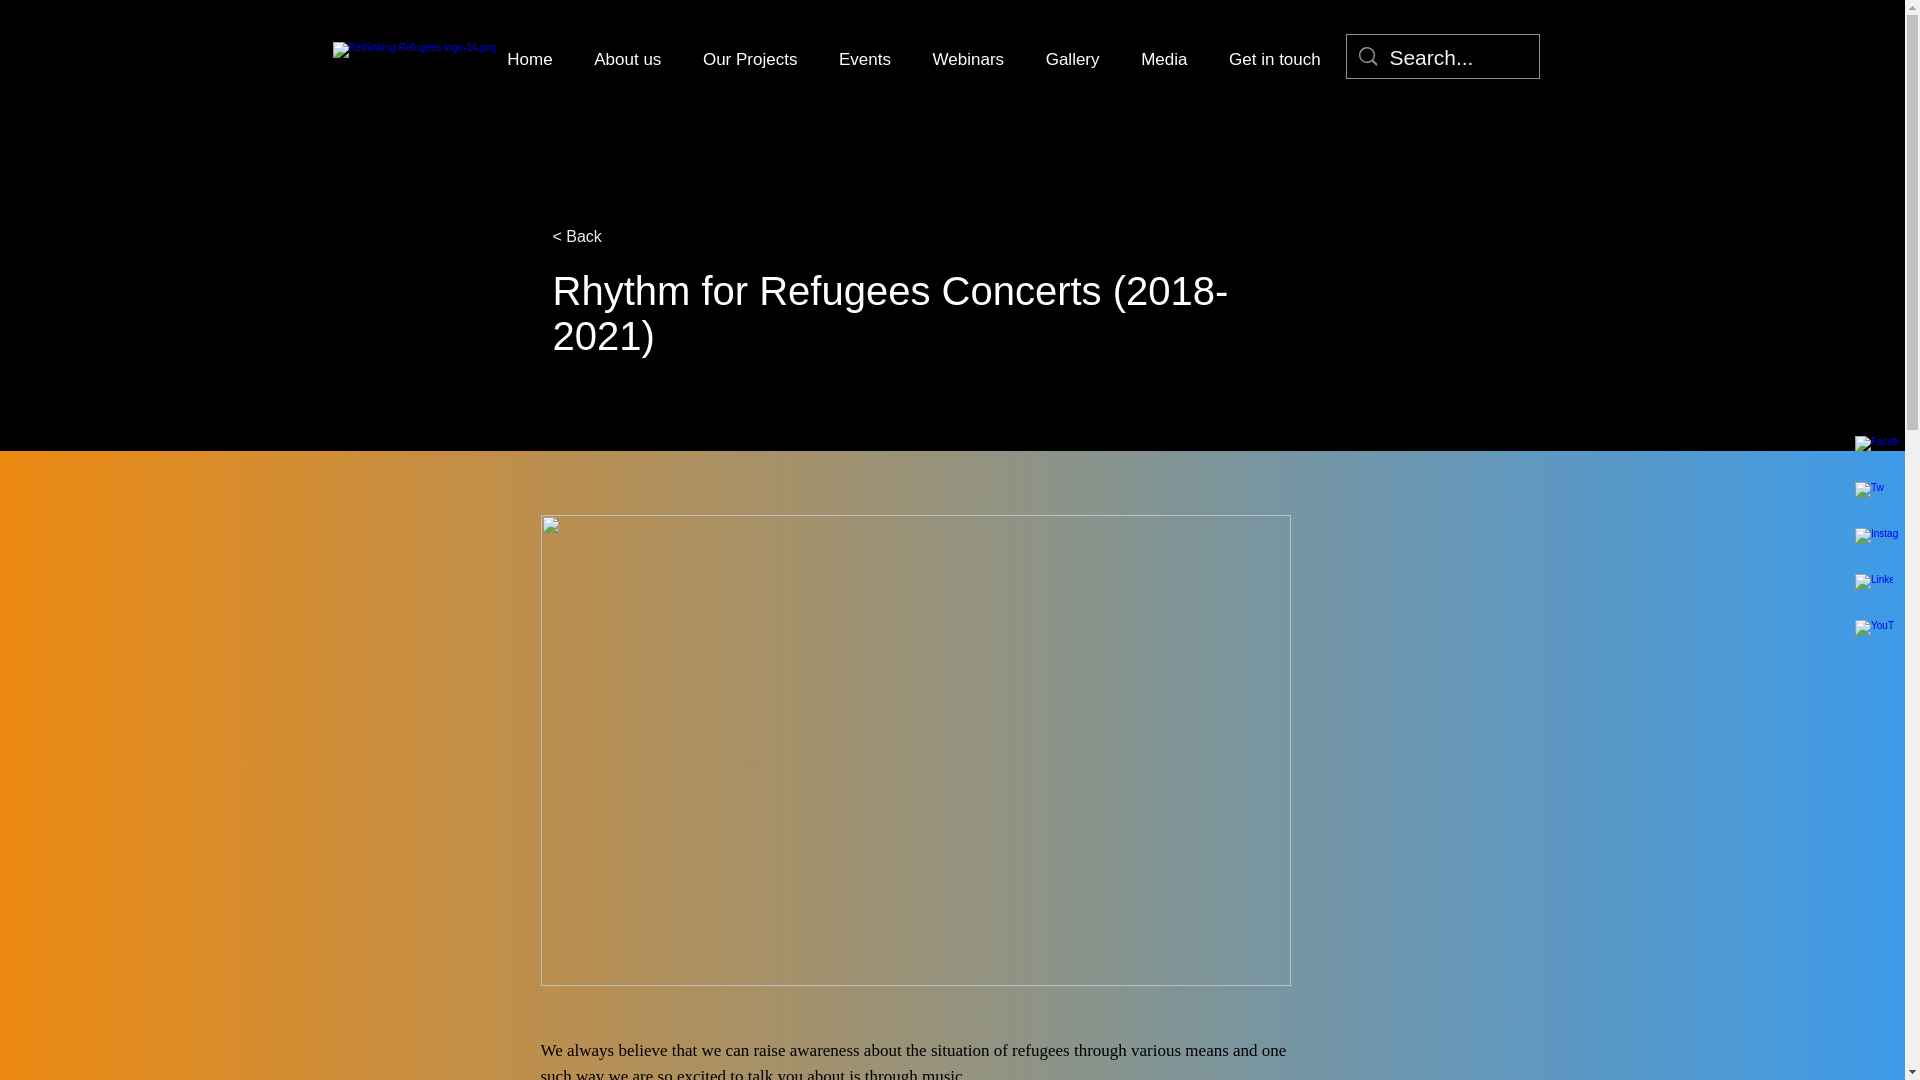 The width and height of the screenshot is (1920, 1080). What do you see at coordinates (627, 60) in the screenshot?
I see `About us` at bounding box center [627, 60].